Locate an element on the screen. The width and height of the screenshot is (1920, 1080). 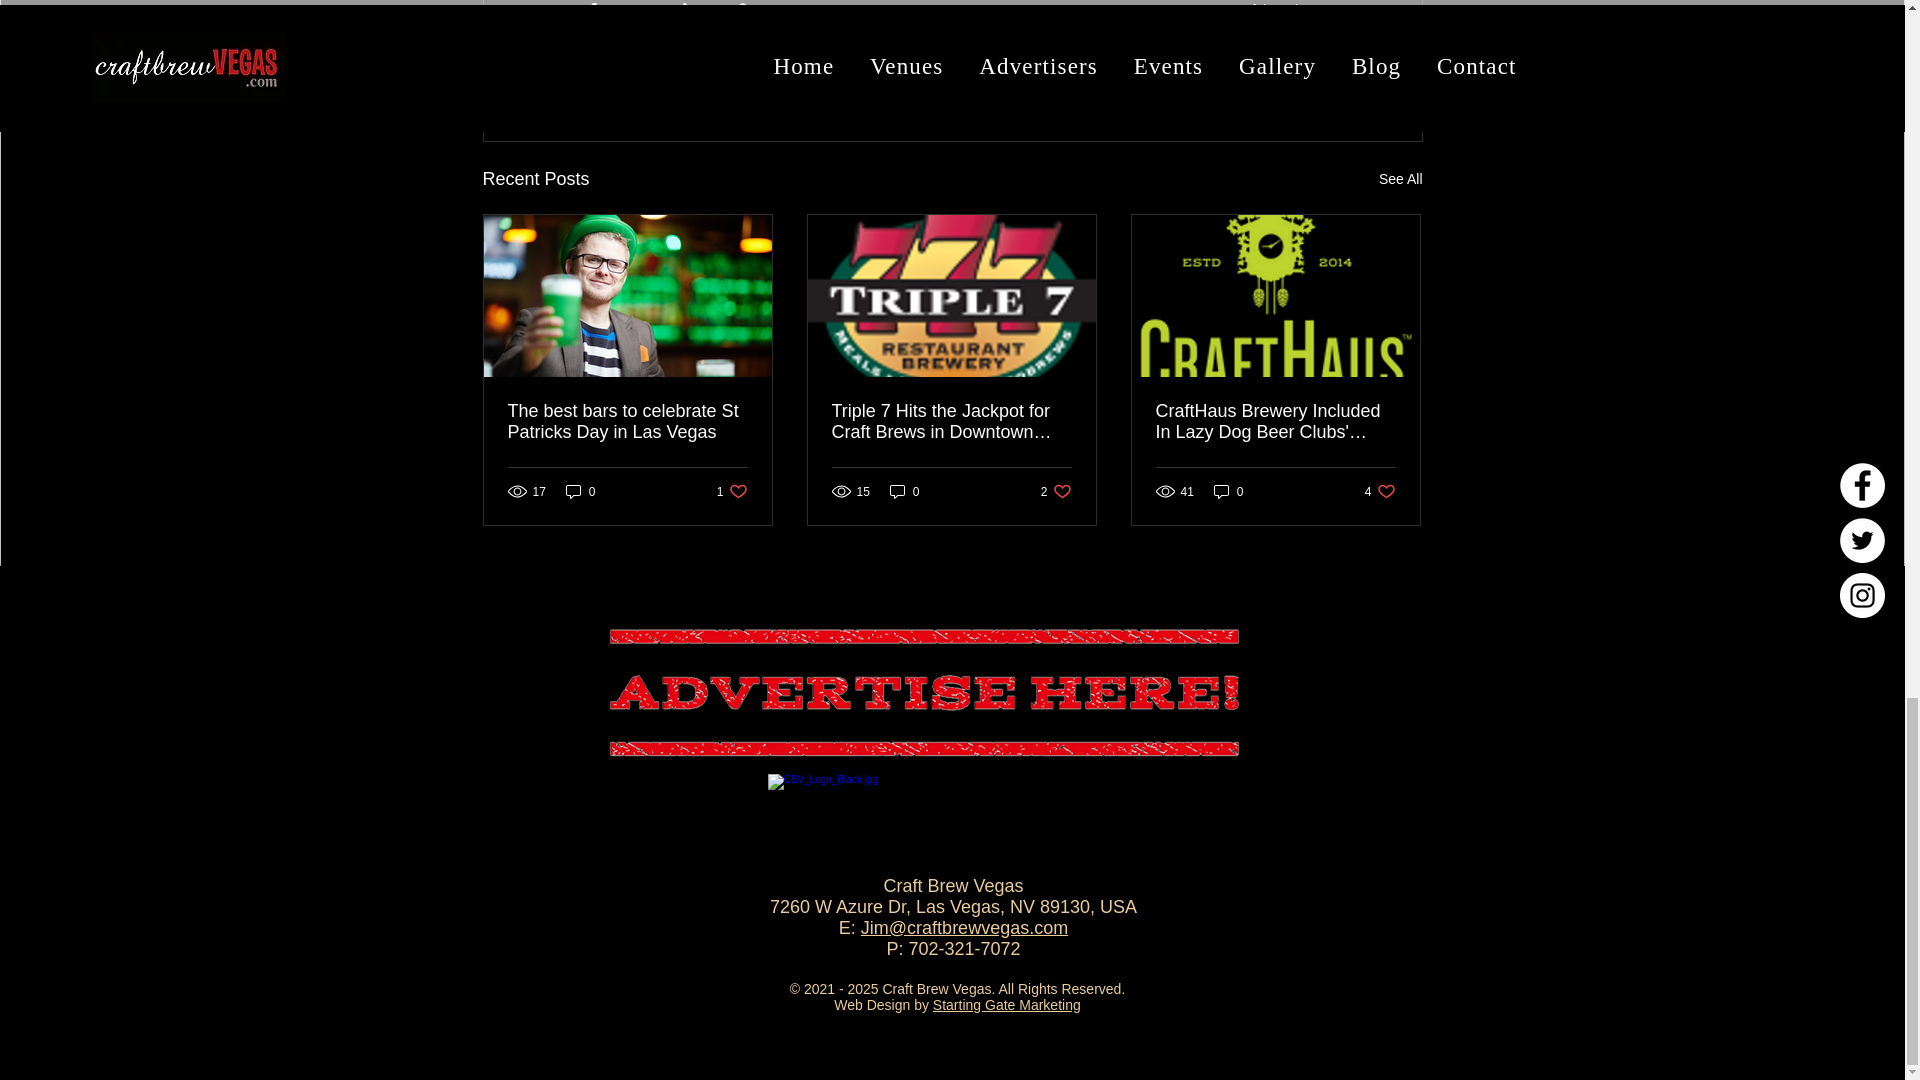
The best bars to celebrate St Patricks Day in Las Vegas is located at coordinates (1277, 10).